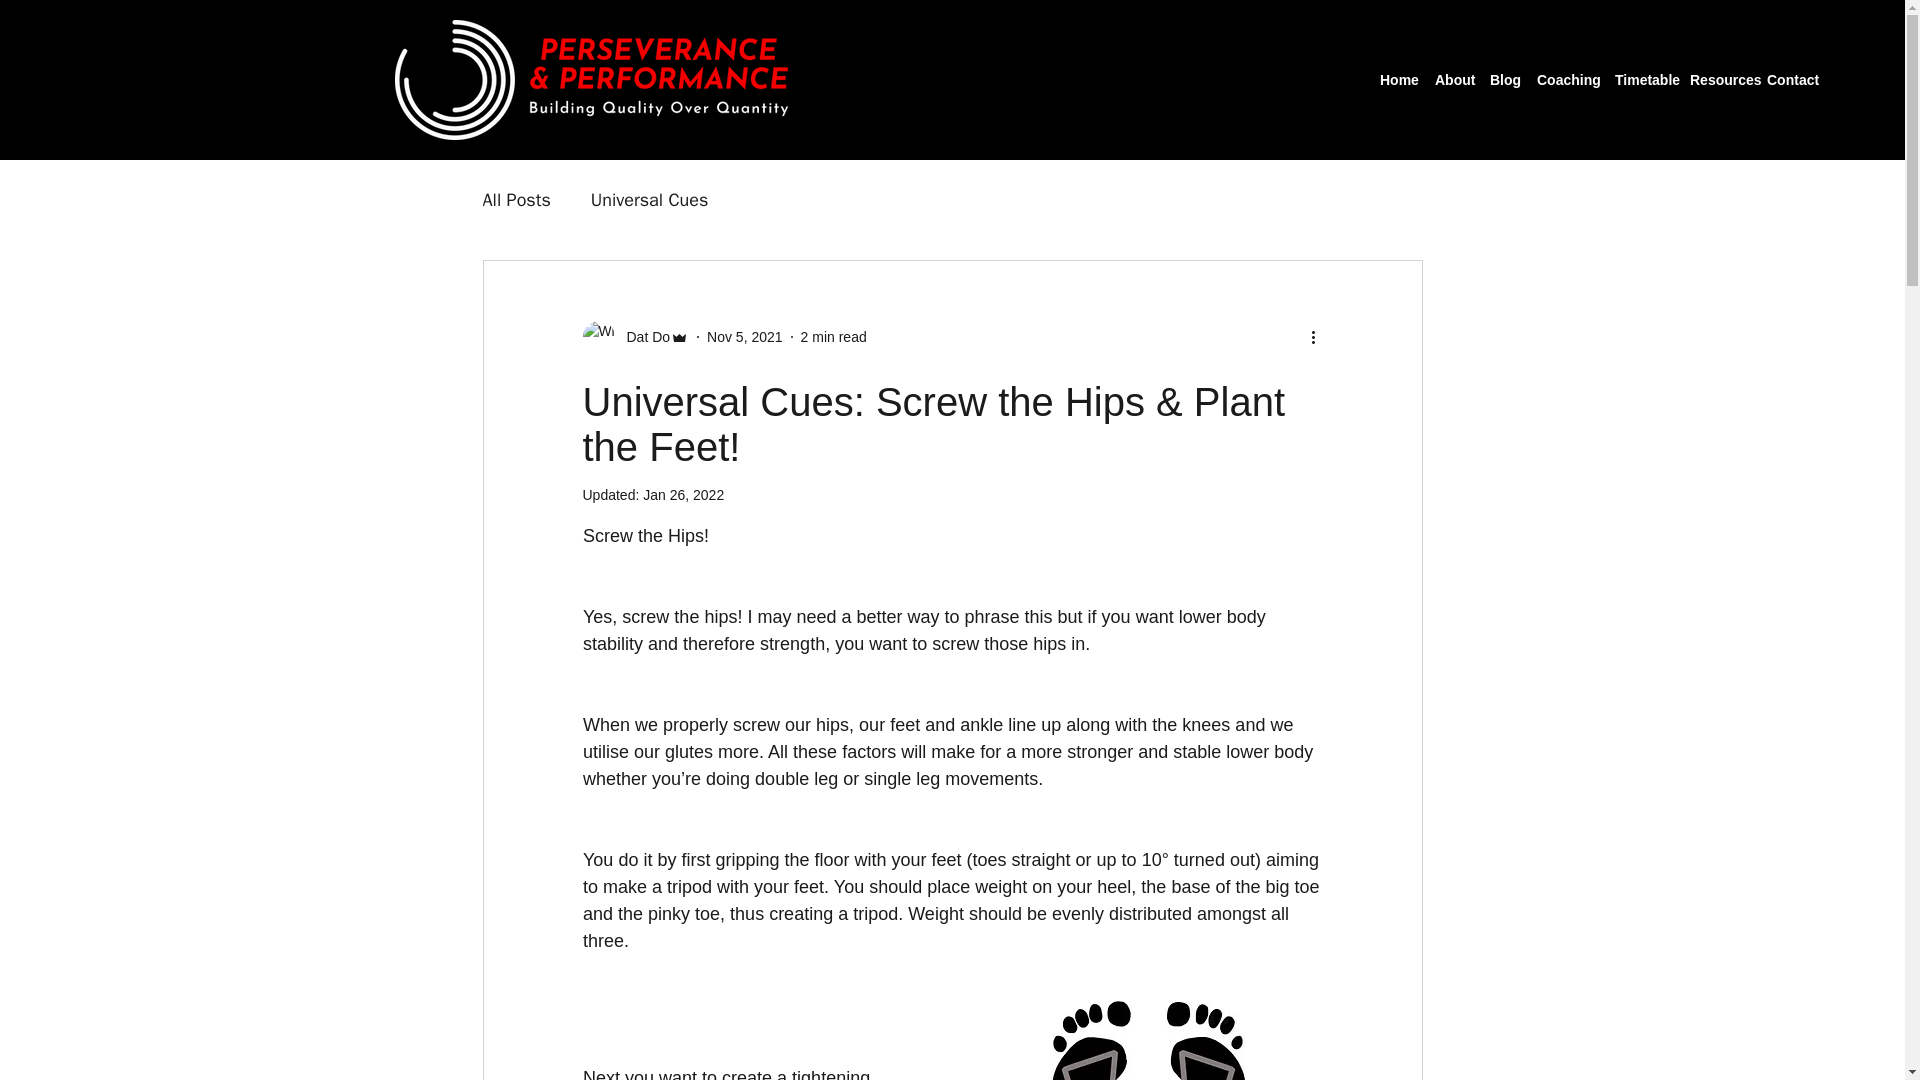 This screenshot has width=1920, height=1080. Describe the element at coordinates (1397, 80) in the screenshot. I see `Home` at that location.